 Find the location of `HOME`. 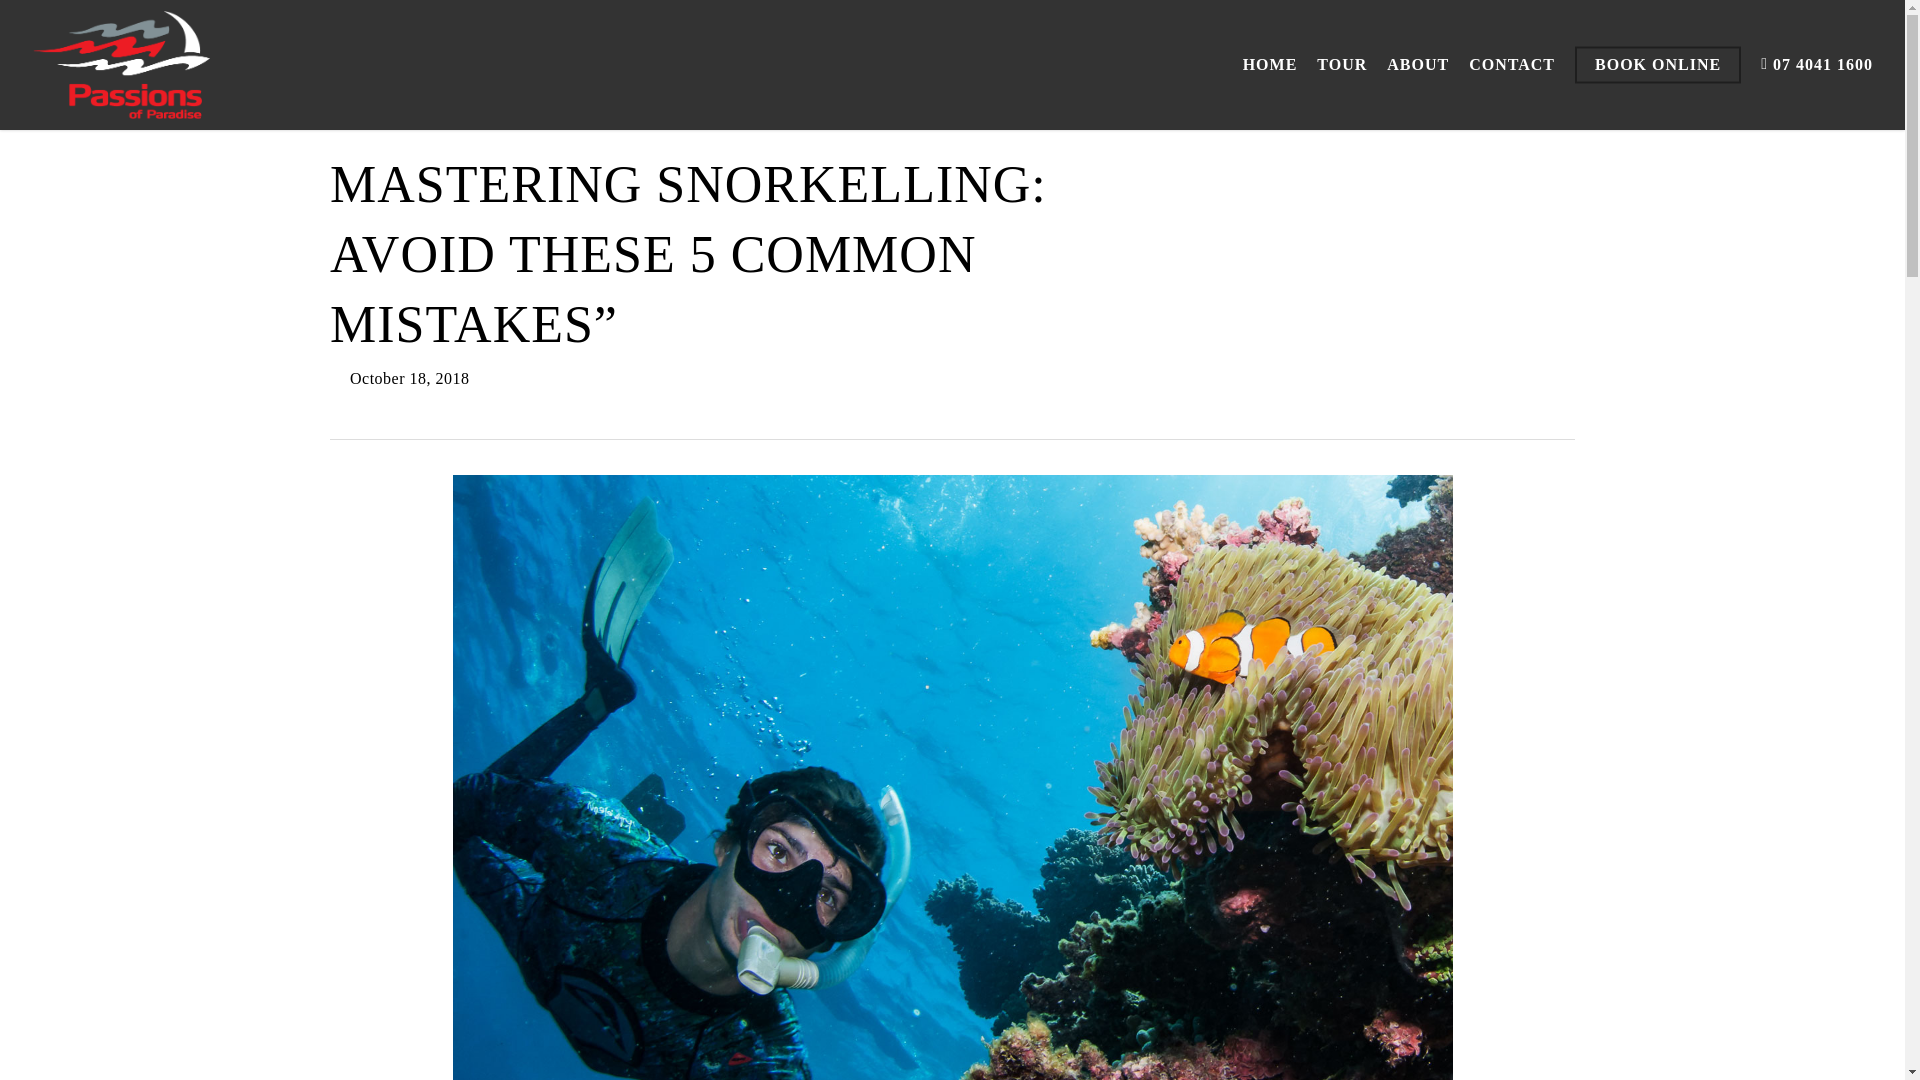

HOME is located at coordinates (1270, 65).